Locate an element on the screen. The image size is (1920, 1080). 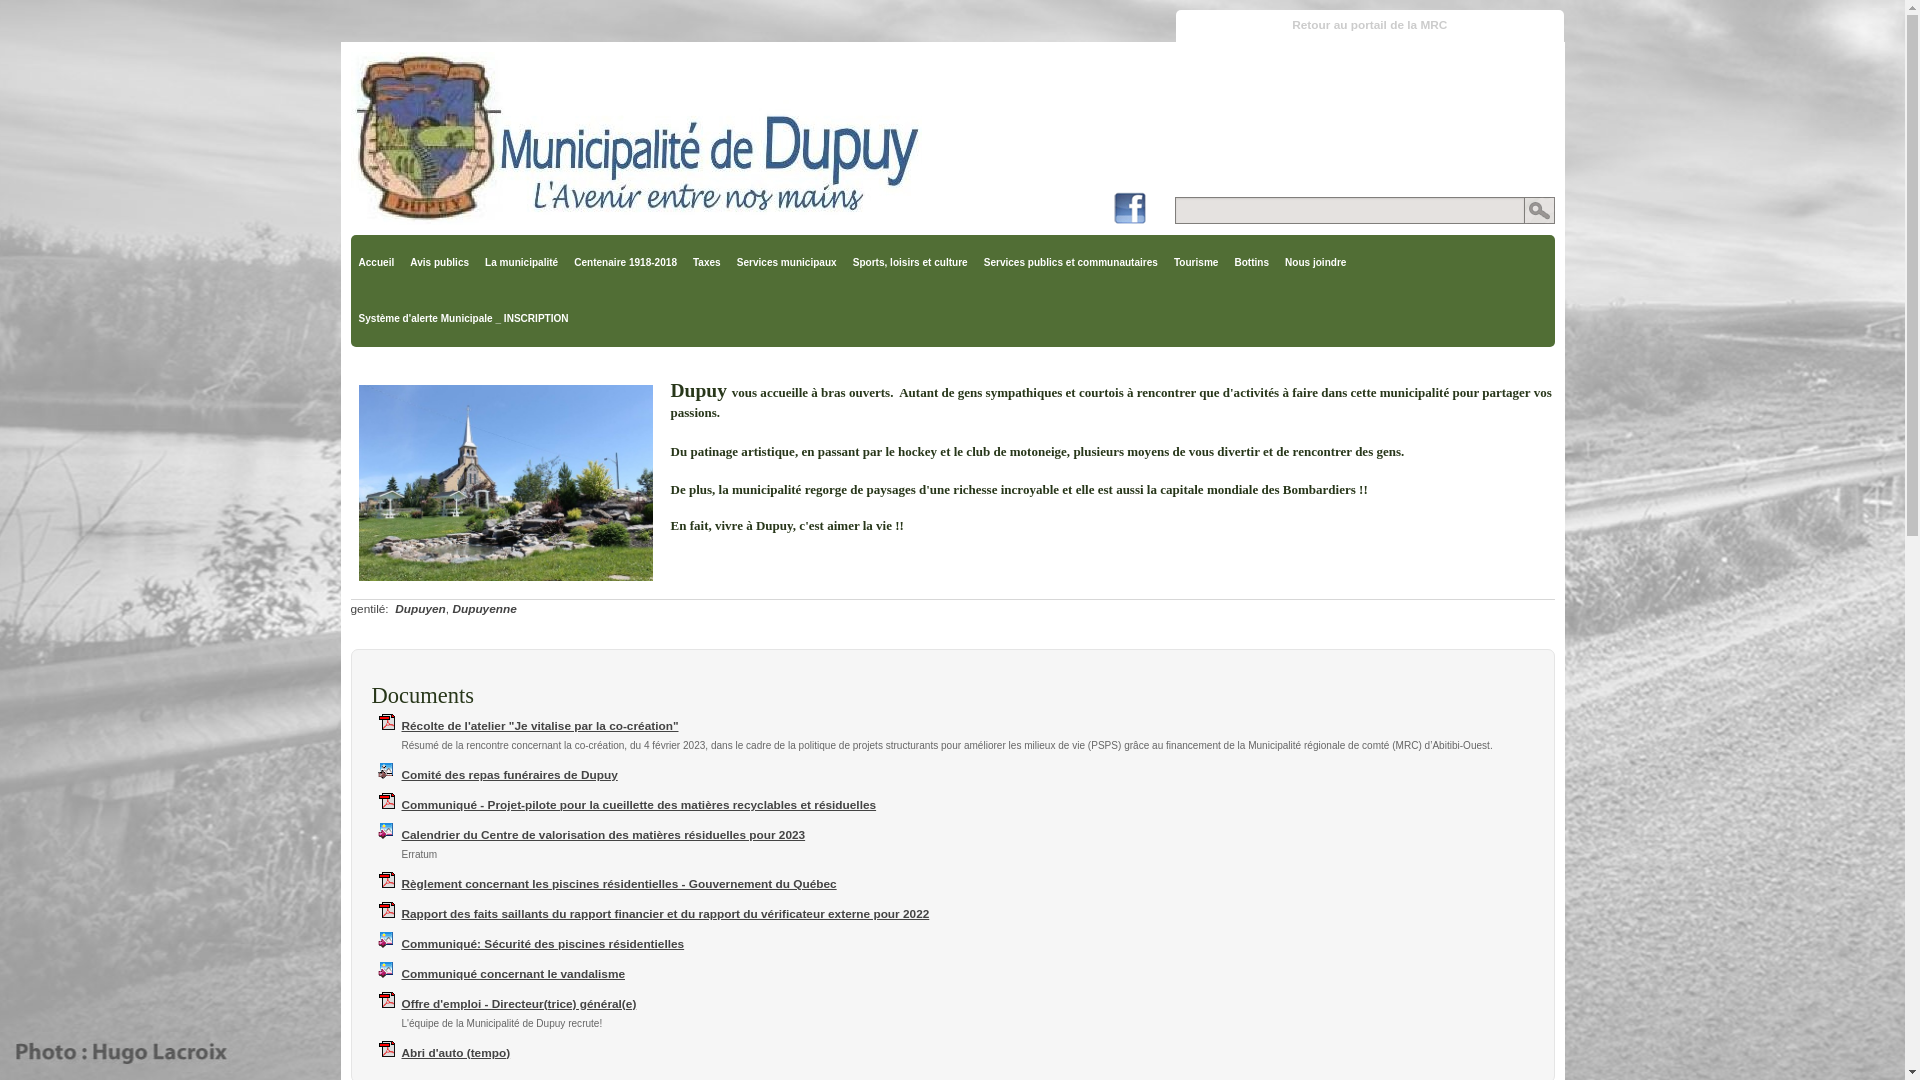
Taxes is located at coordinates (707, 263).